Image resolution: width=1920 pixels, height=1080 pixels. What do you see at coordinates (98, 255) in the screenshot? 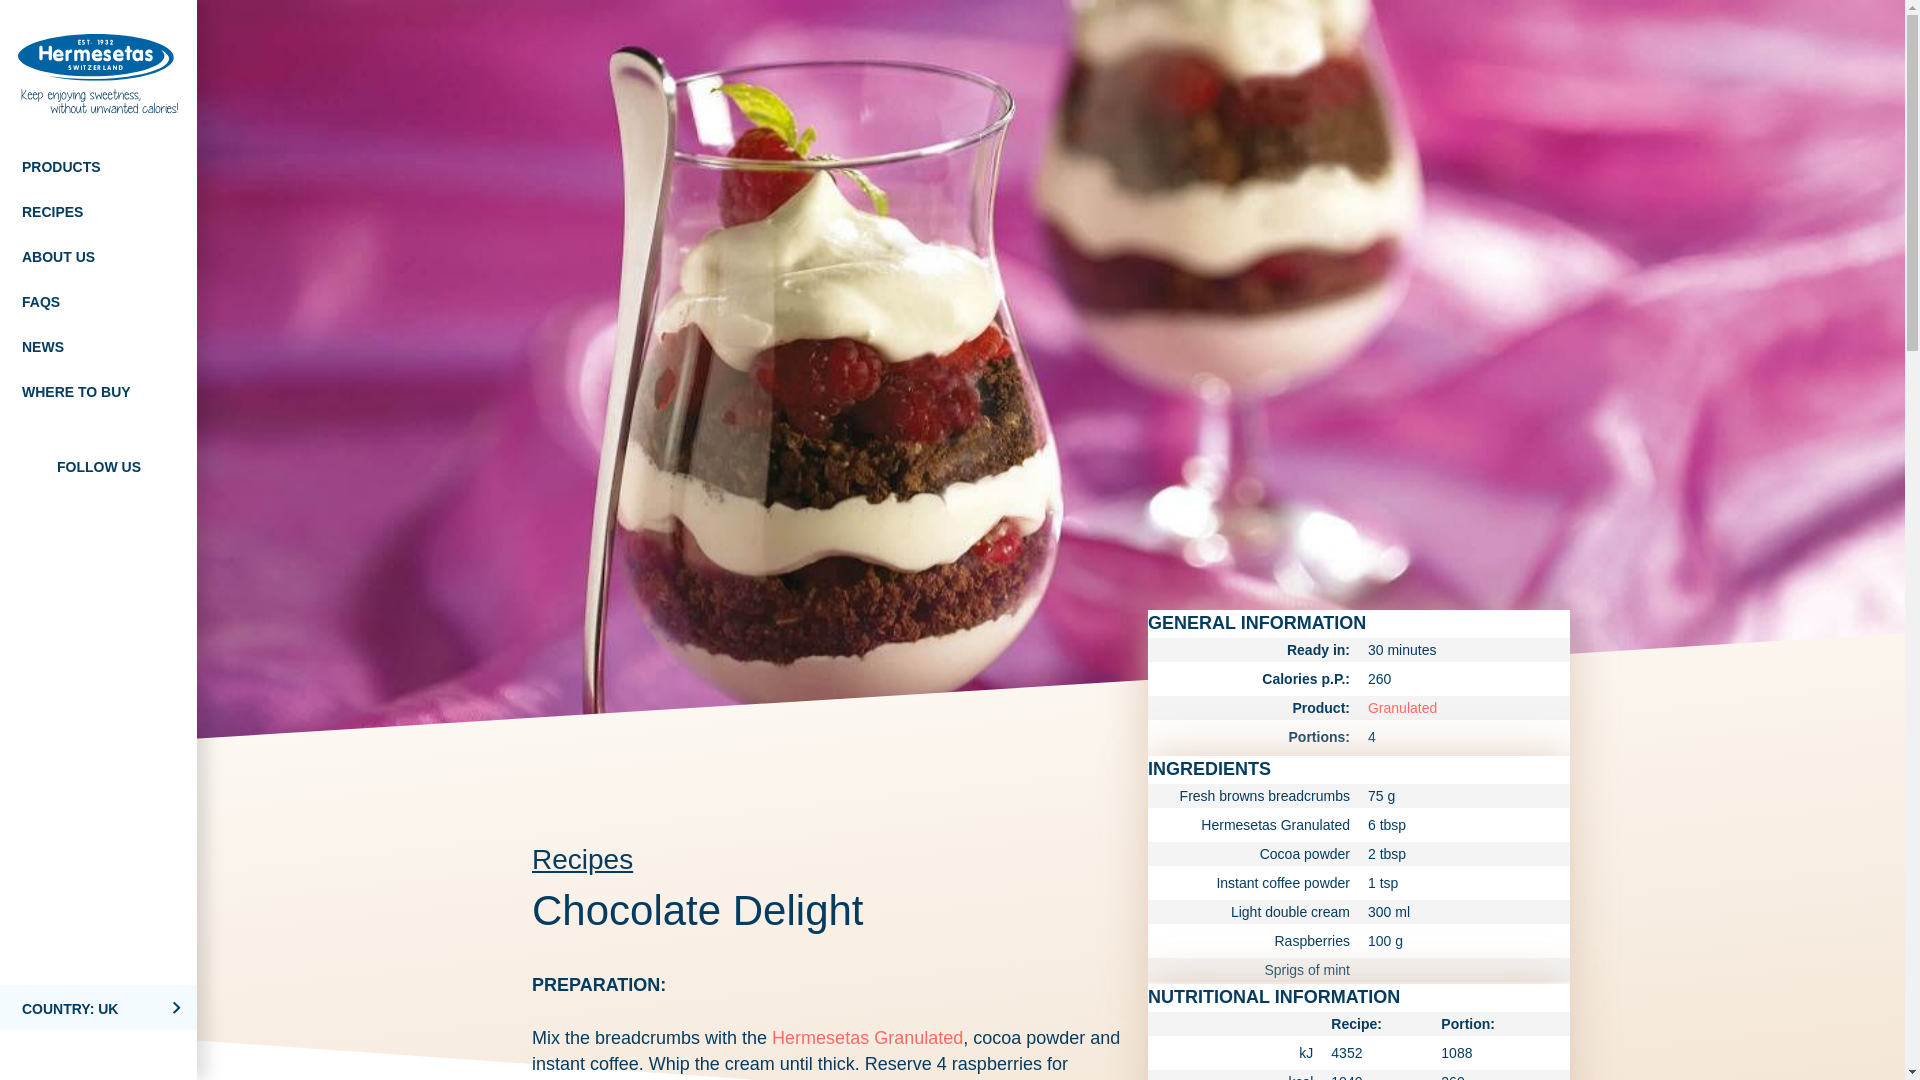
I see `ABOUT US` at bounding box center [98, 255].